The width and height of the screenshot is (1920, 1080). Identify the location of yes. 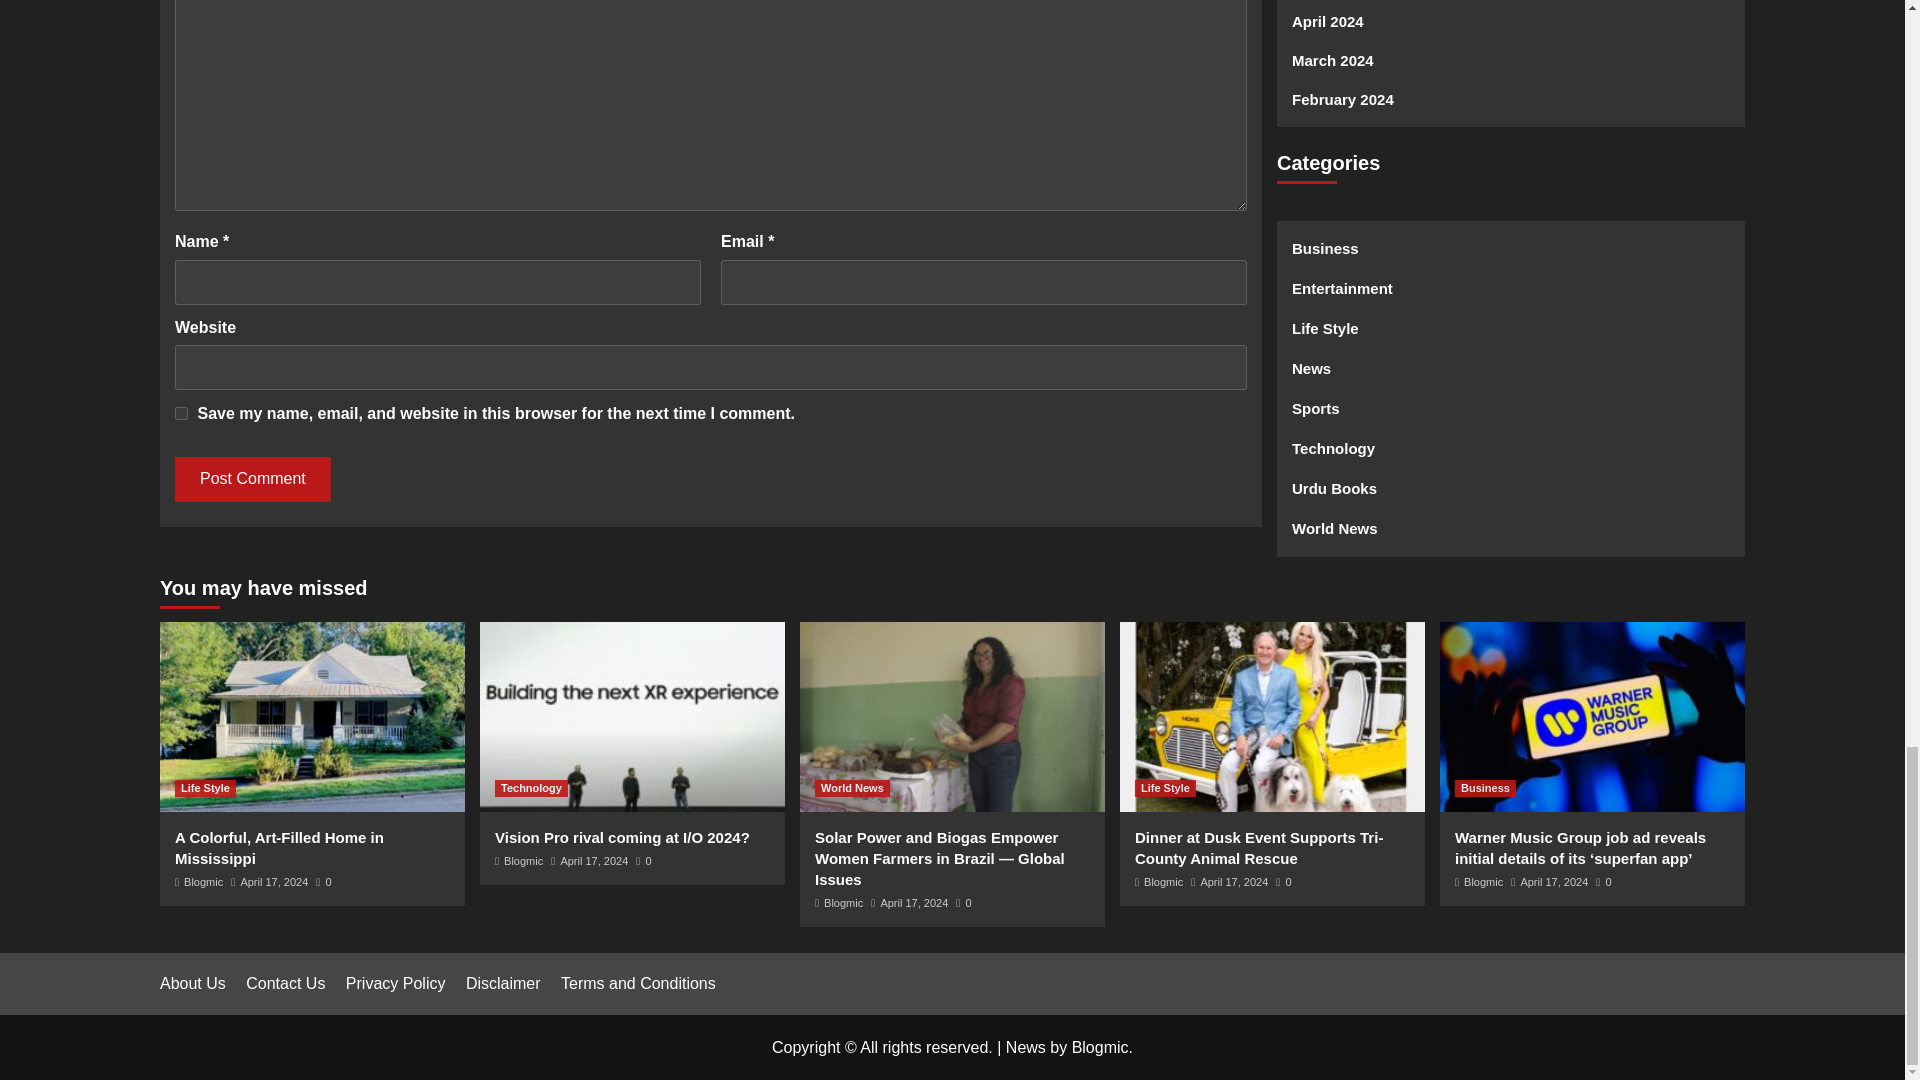
(181, 414).